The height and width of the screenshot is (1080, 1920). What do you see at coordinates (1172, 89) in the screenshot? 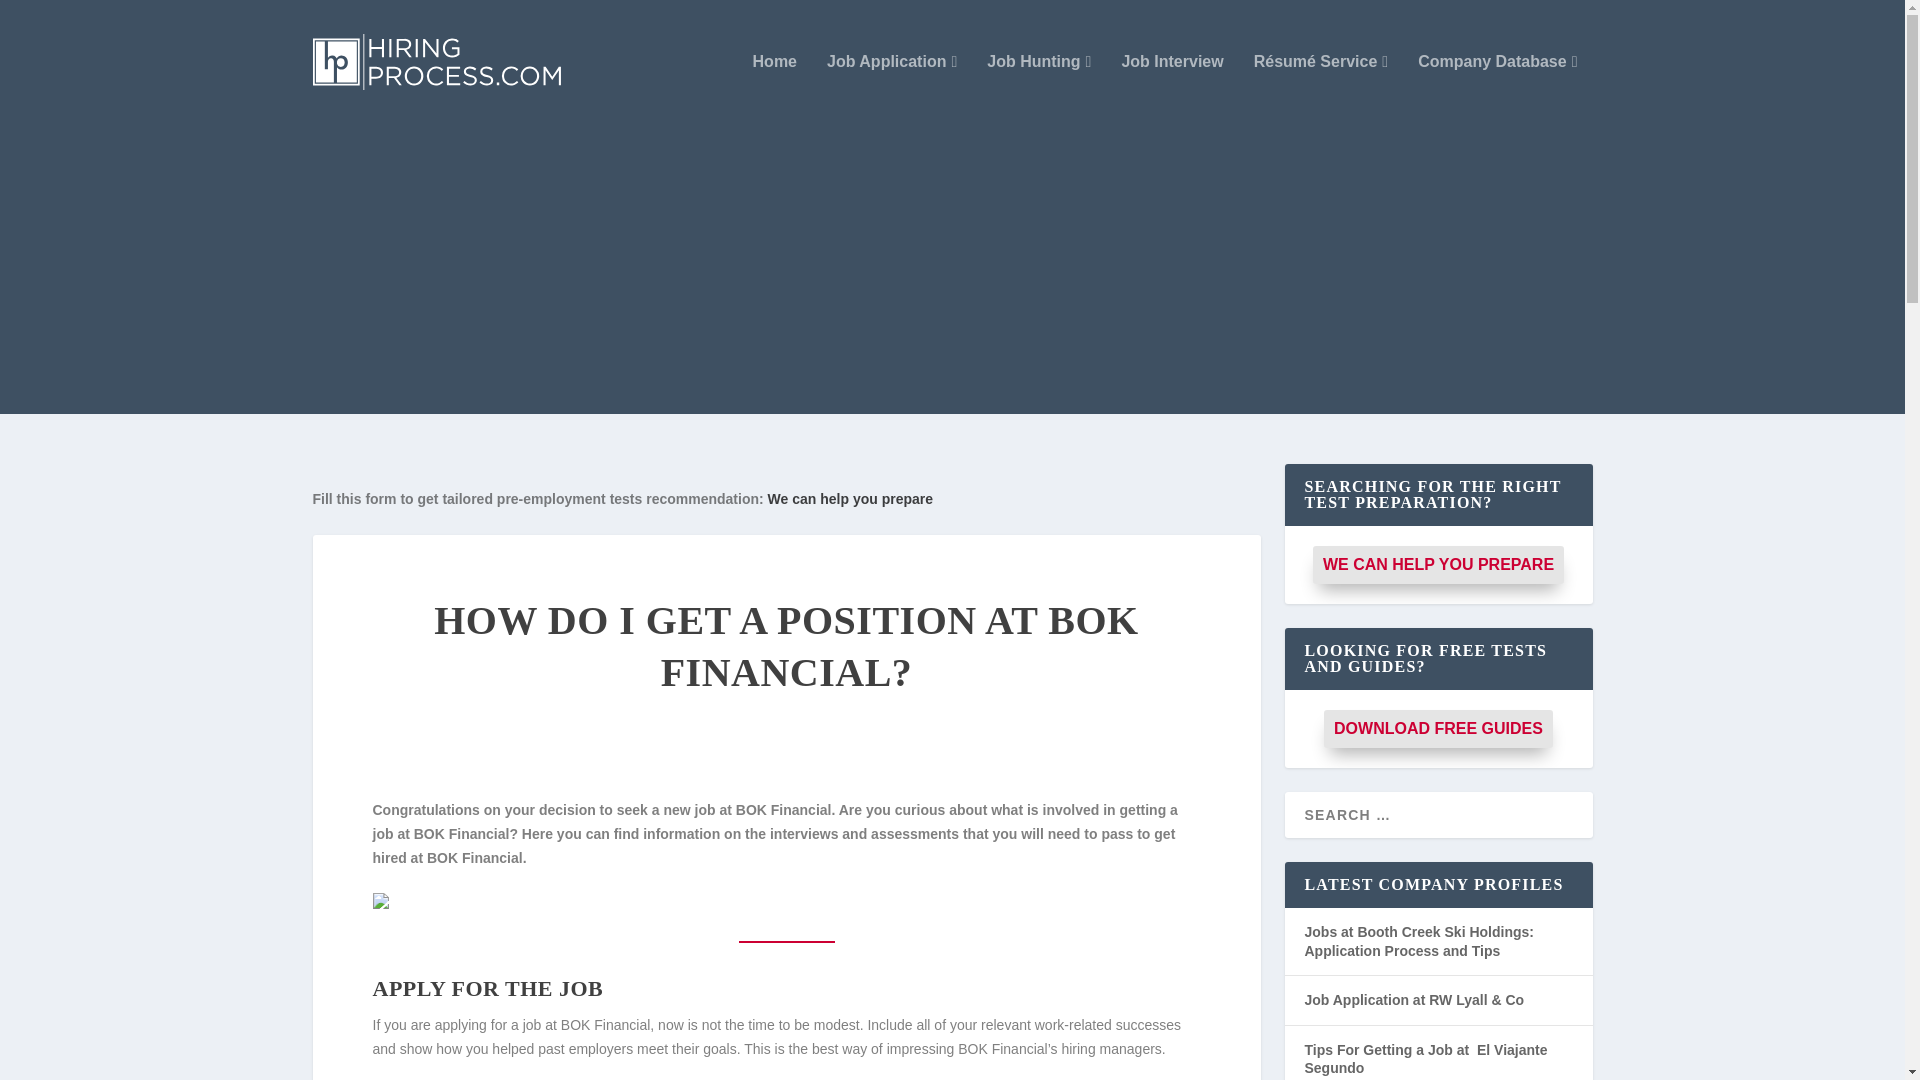
I see `Job Interview` at bounding box center [1172, 89].